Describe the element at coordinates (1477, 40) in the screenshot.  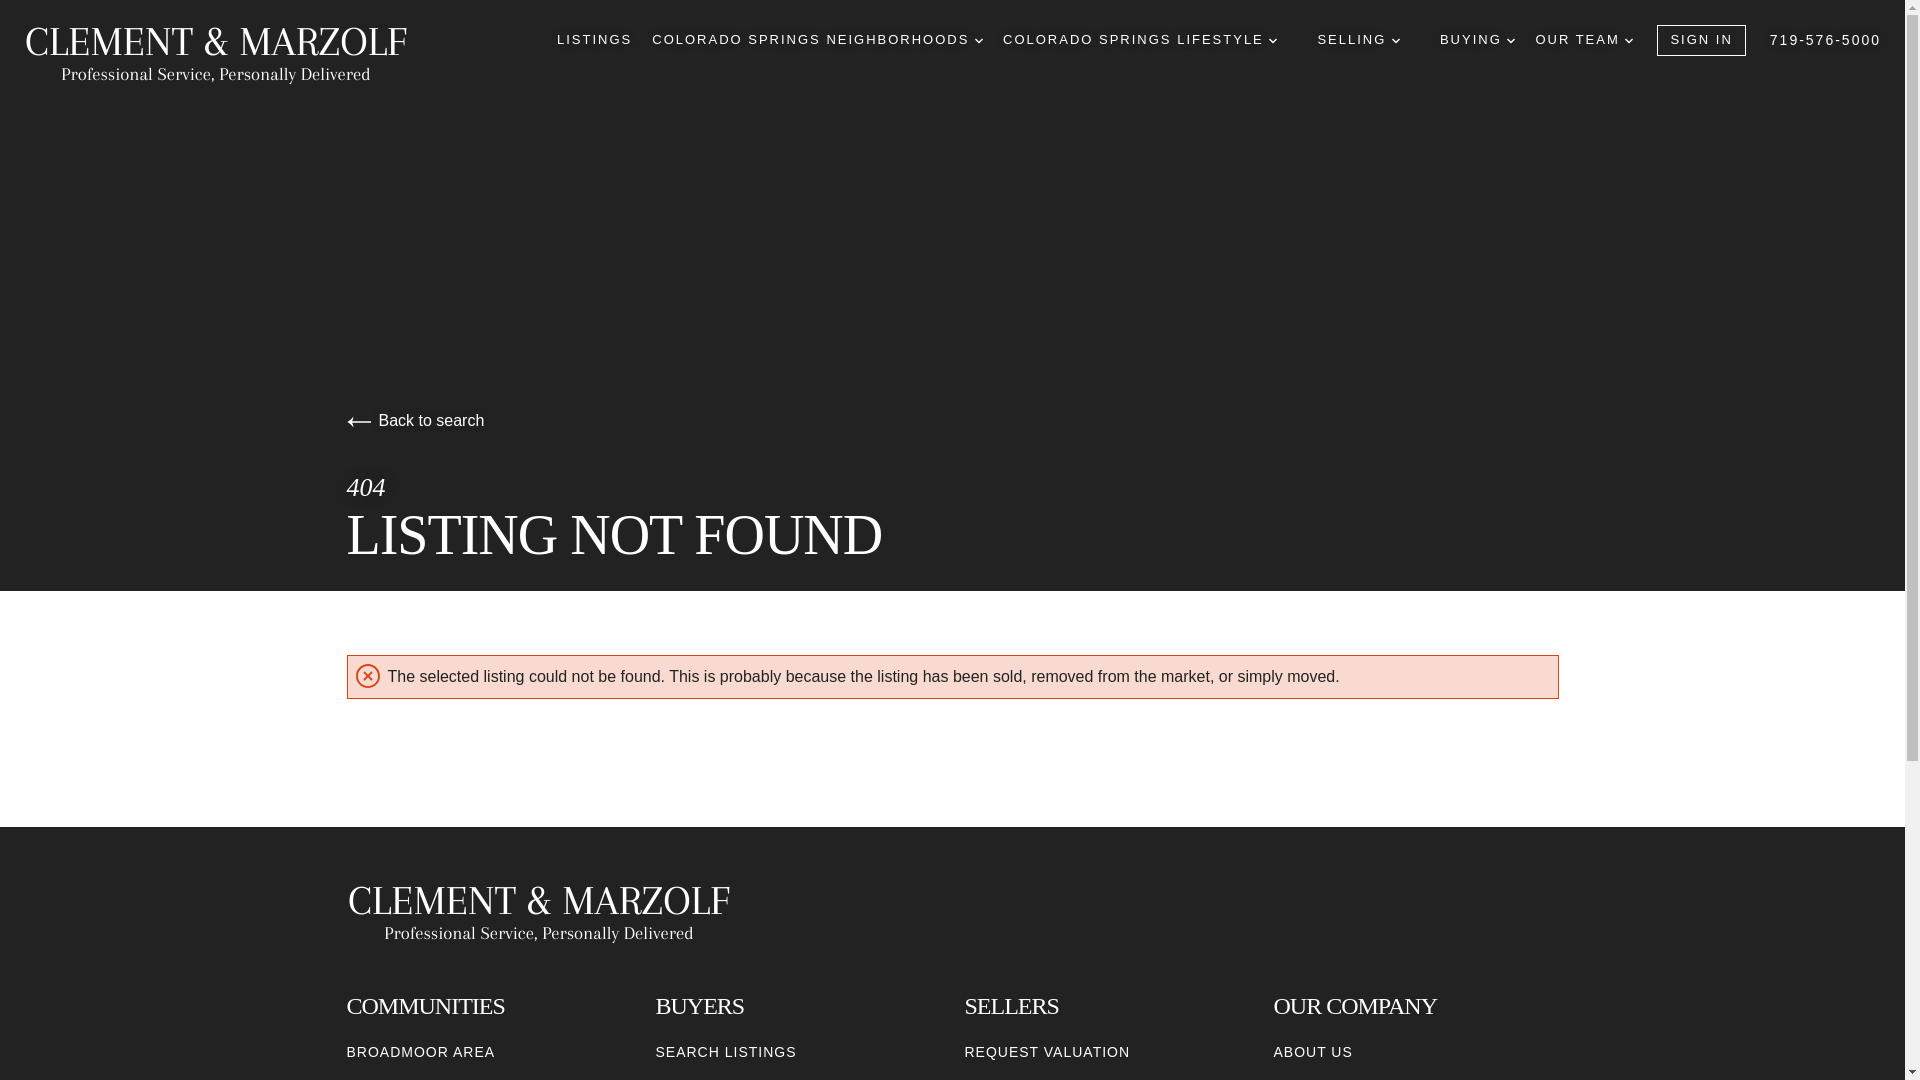
I see `BUYING DROPDOWN ARROW` at that location.